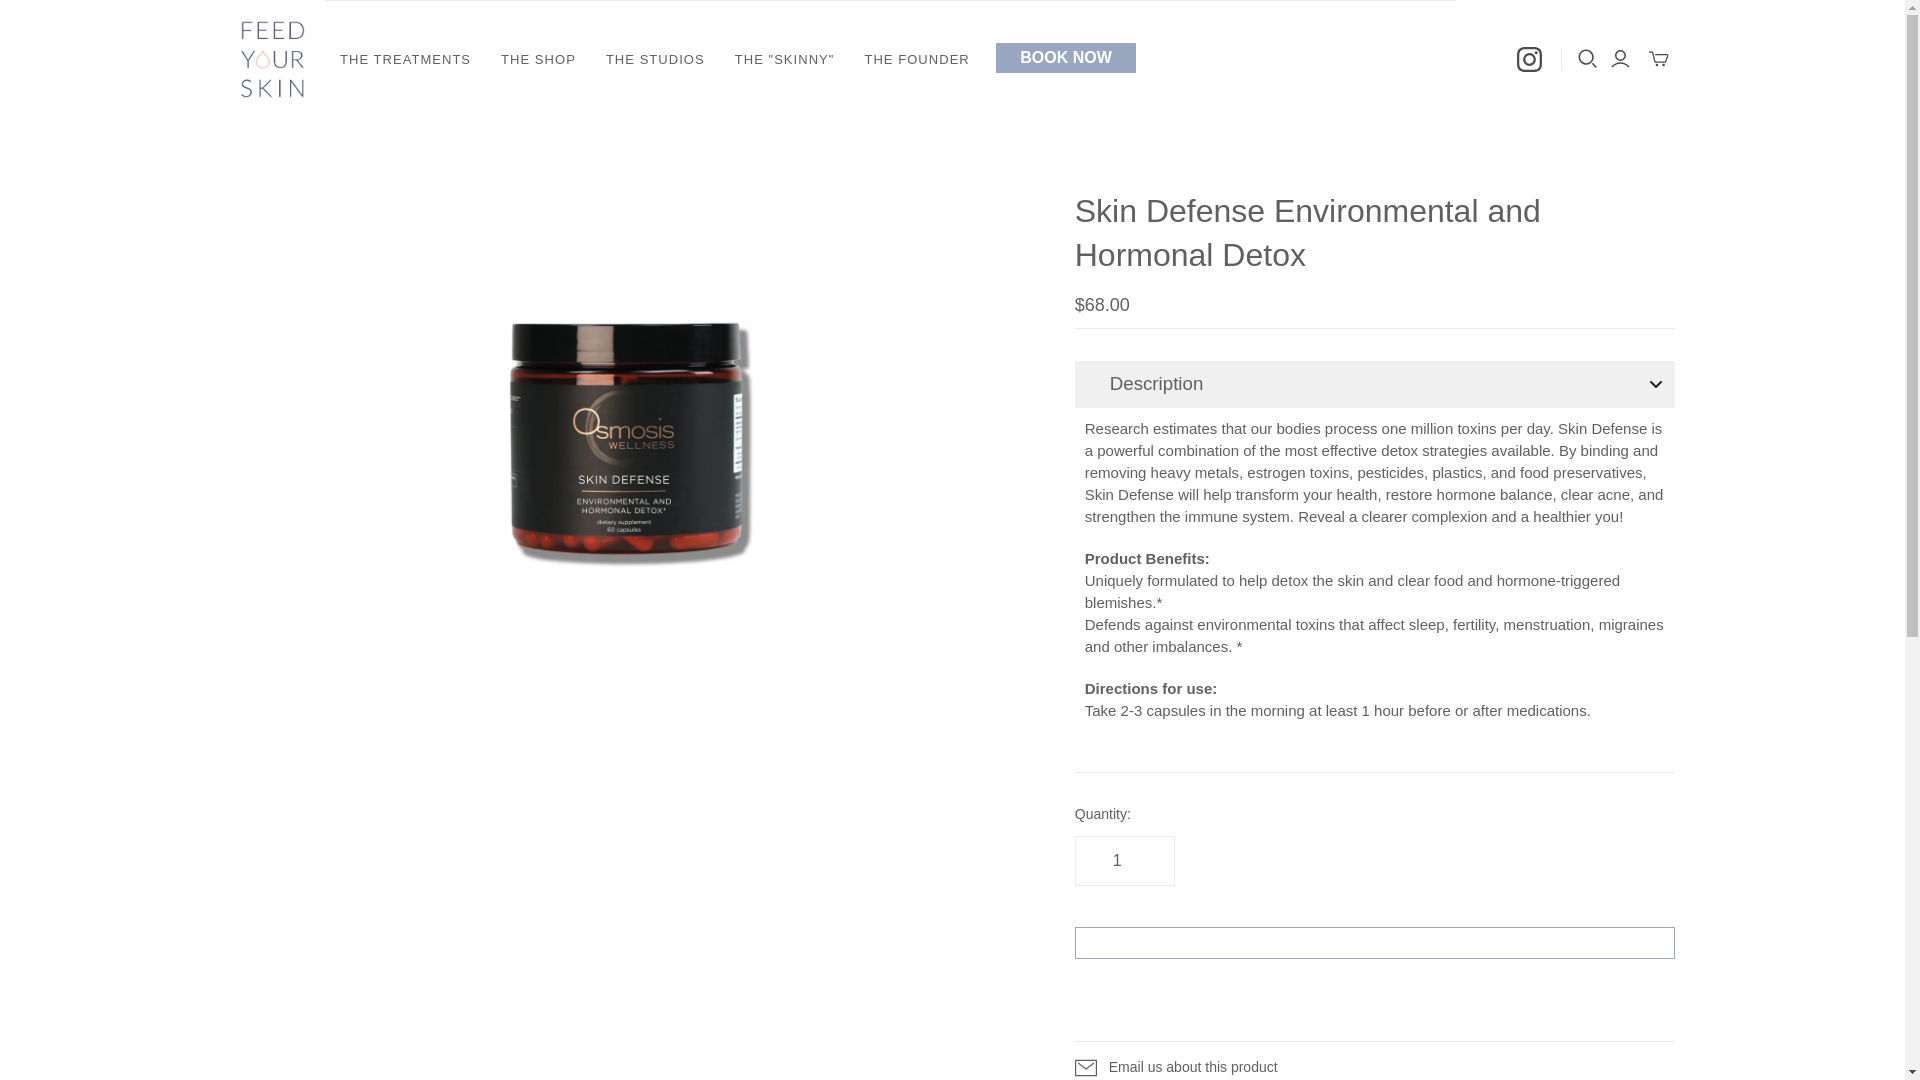 The image size is (1920, 1080). Describe the element at coordinates (1125, 860) in the screenshot. I see `1` at that location.